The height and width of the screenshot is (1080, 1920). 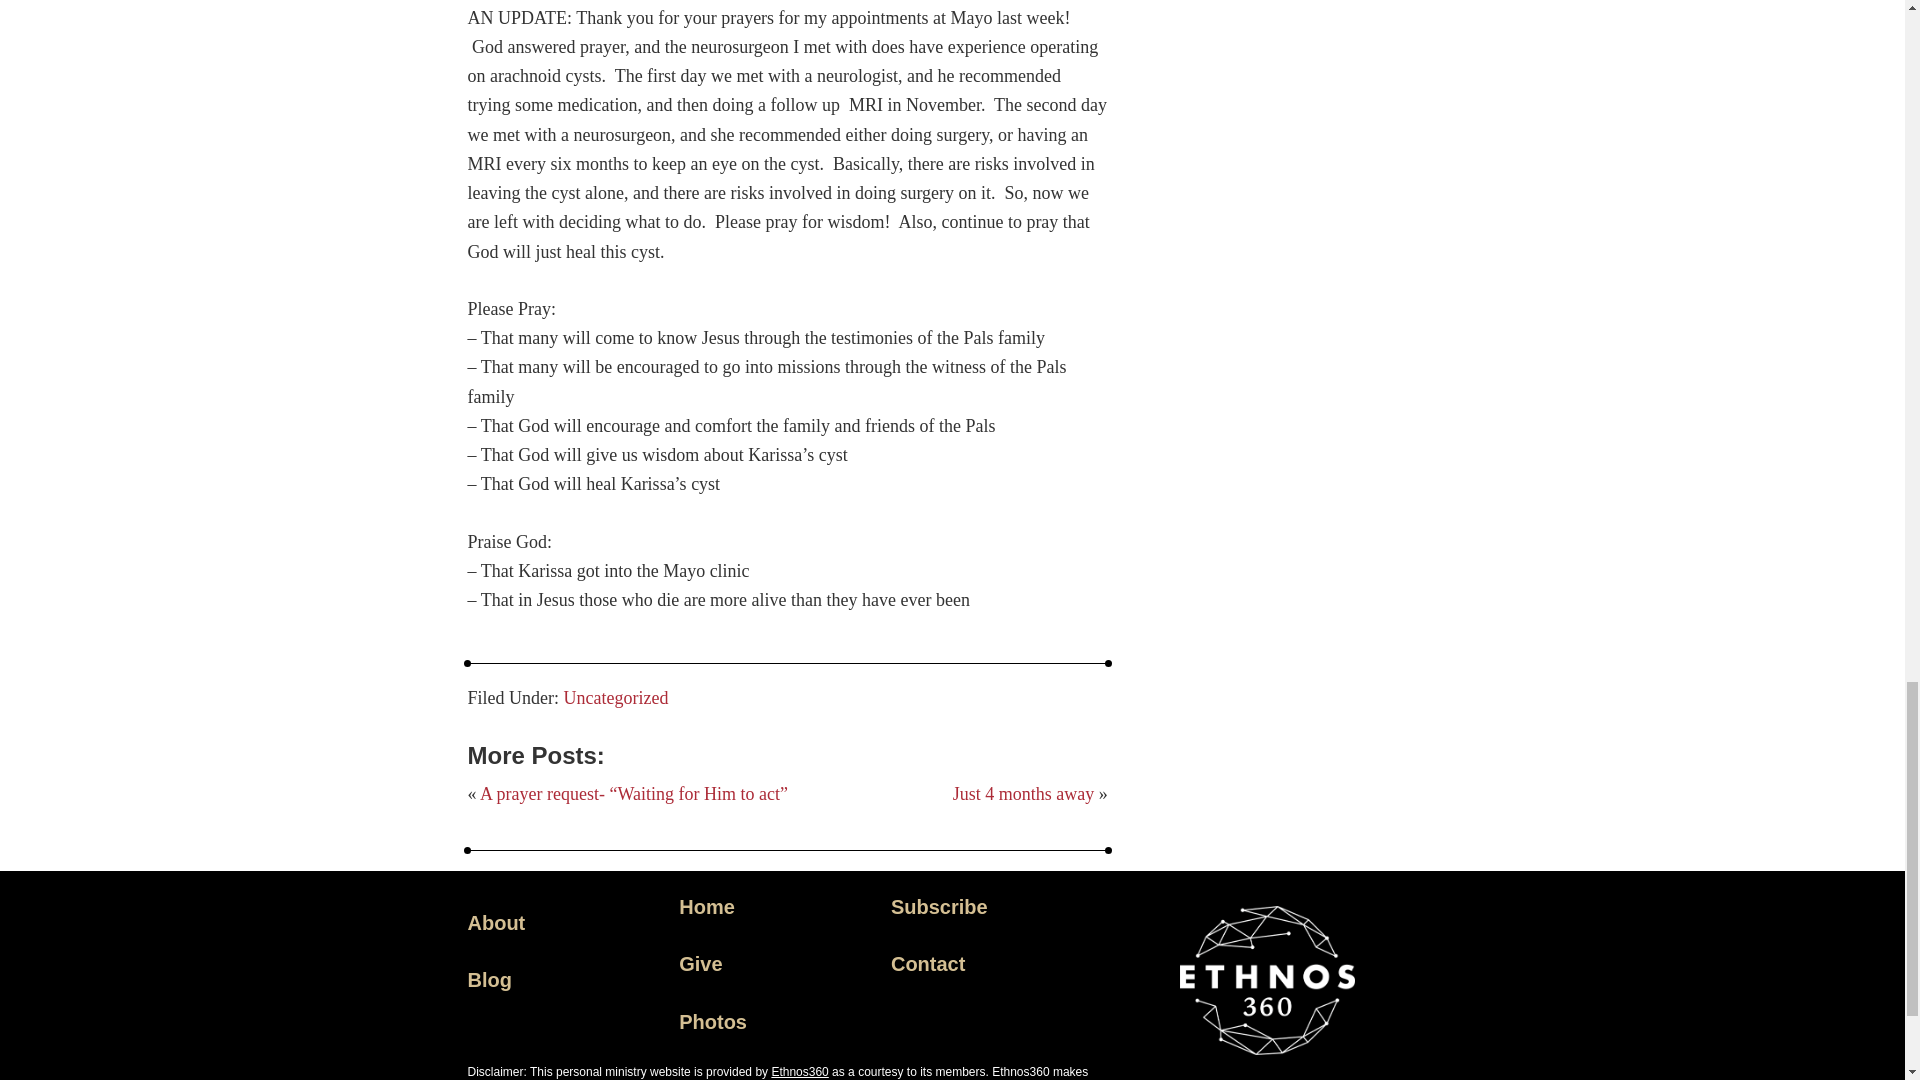 I want to click on Blog, so click(x=490, y=980).